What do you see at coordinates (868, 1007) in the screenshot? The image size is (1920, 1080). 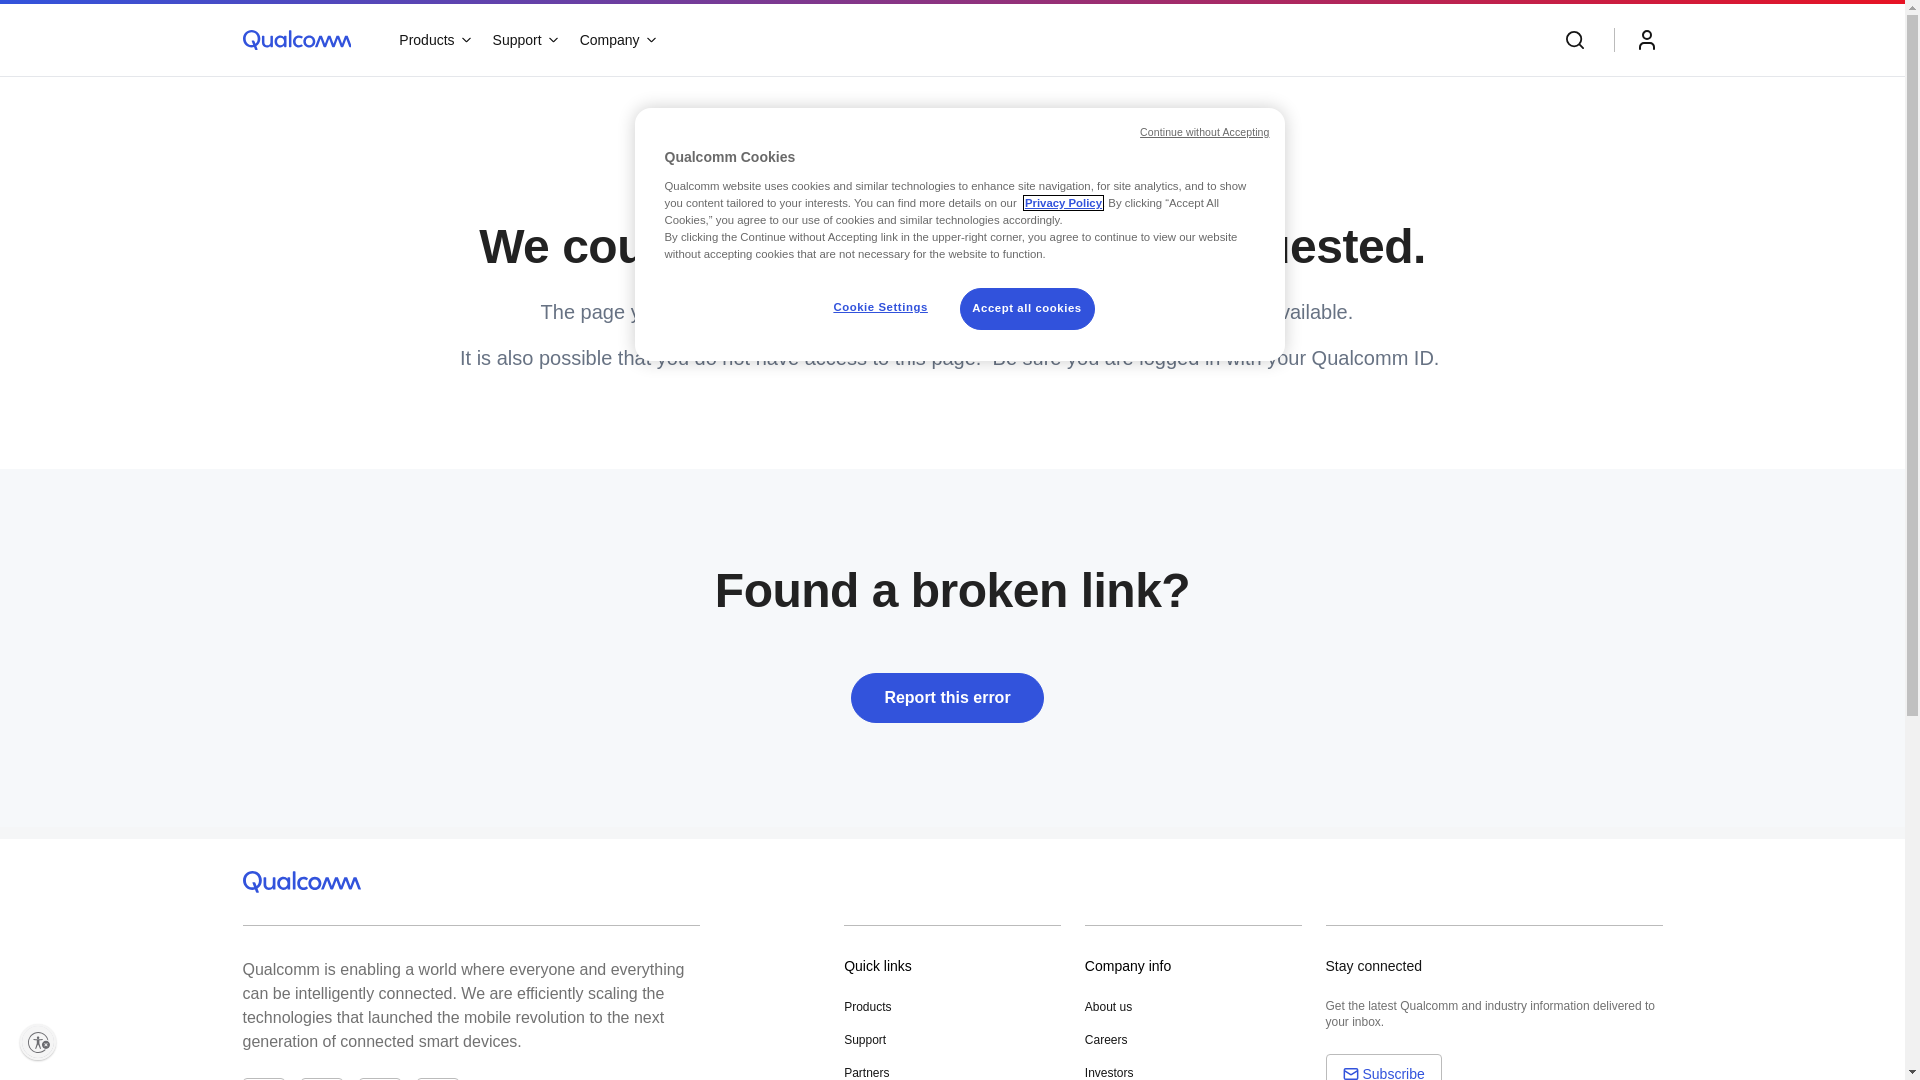 I see `Products` at bounding box center [868, 1007].